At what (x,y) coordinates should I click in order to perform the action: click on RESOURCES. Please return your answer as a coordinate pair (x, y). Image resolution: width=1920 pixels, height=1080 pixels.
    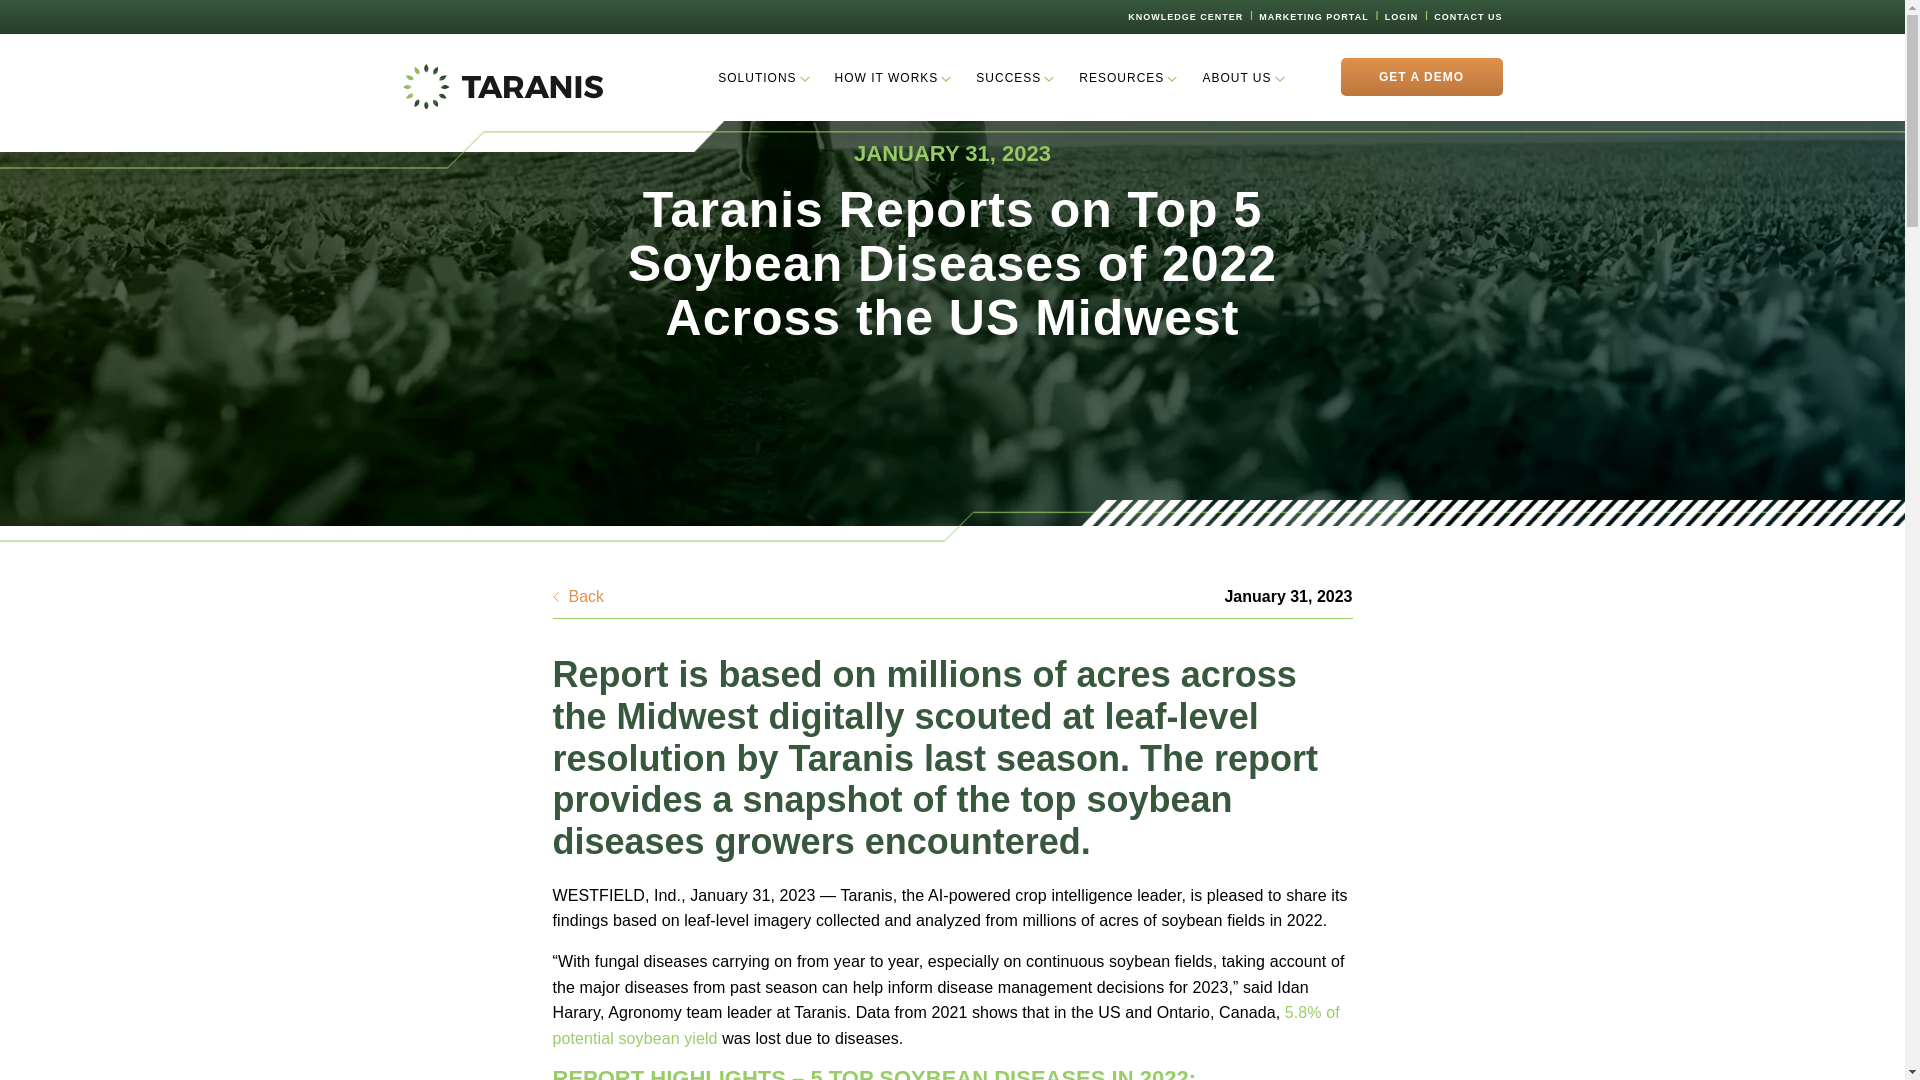
    Looking at the image, I should click on (1121, 78).